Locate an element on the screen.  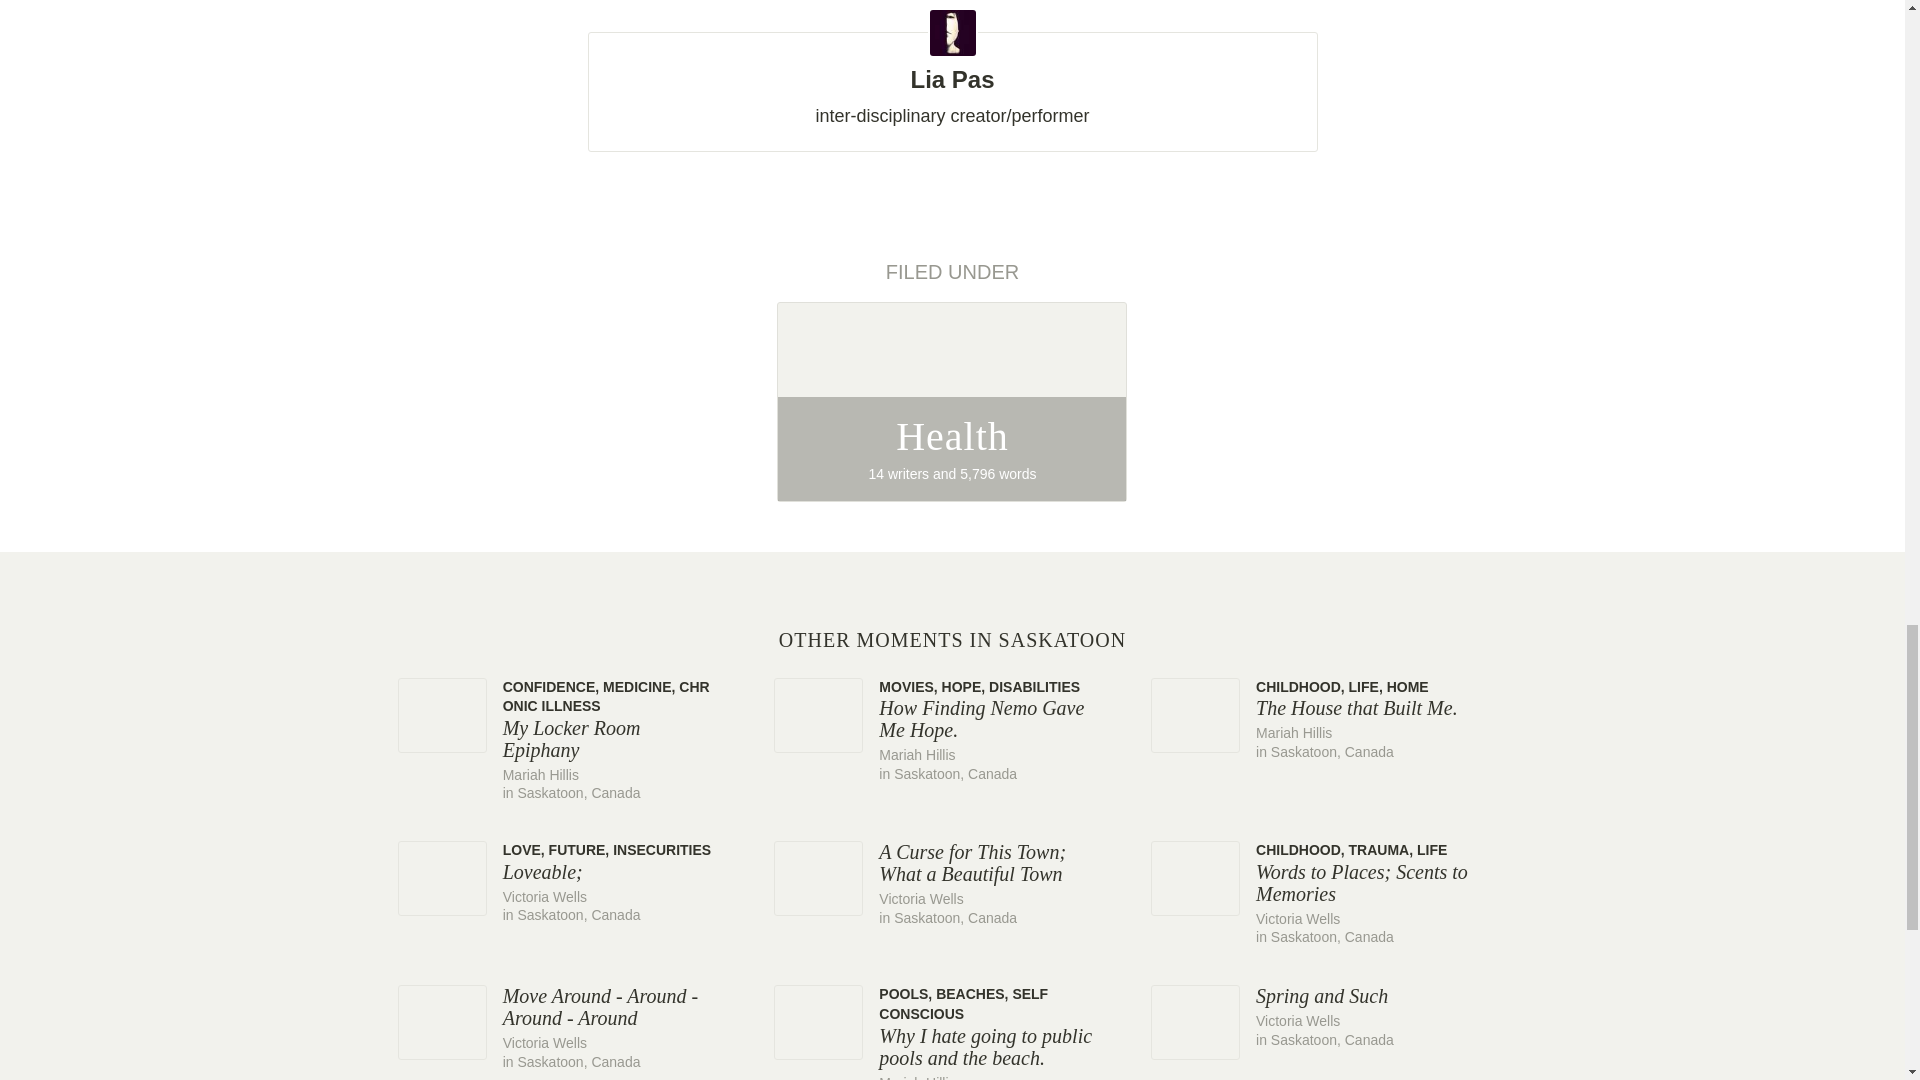
OTHER MOMENTS IN SASKATOON is located at coordinates (952, 402).